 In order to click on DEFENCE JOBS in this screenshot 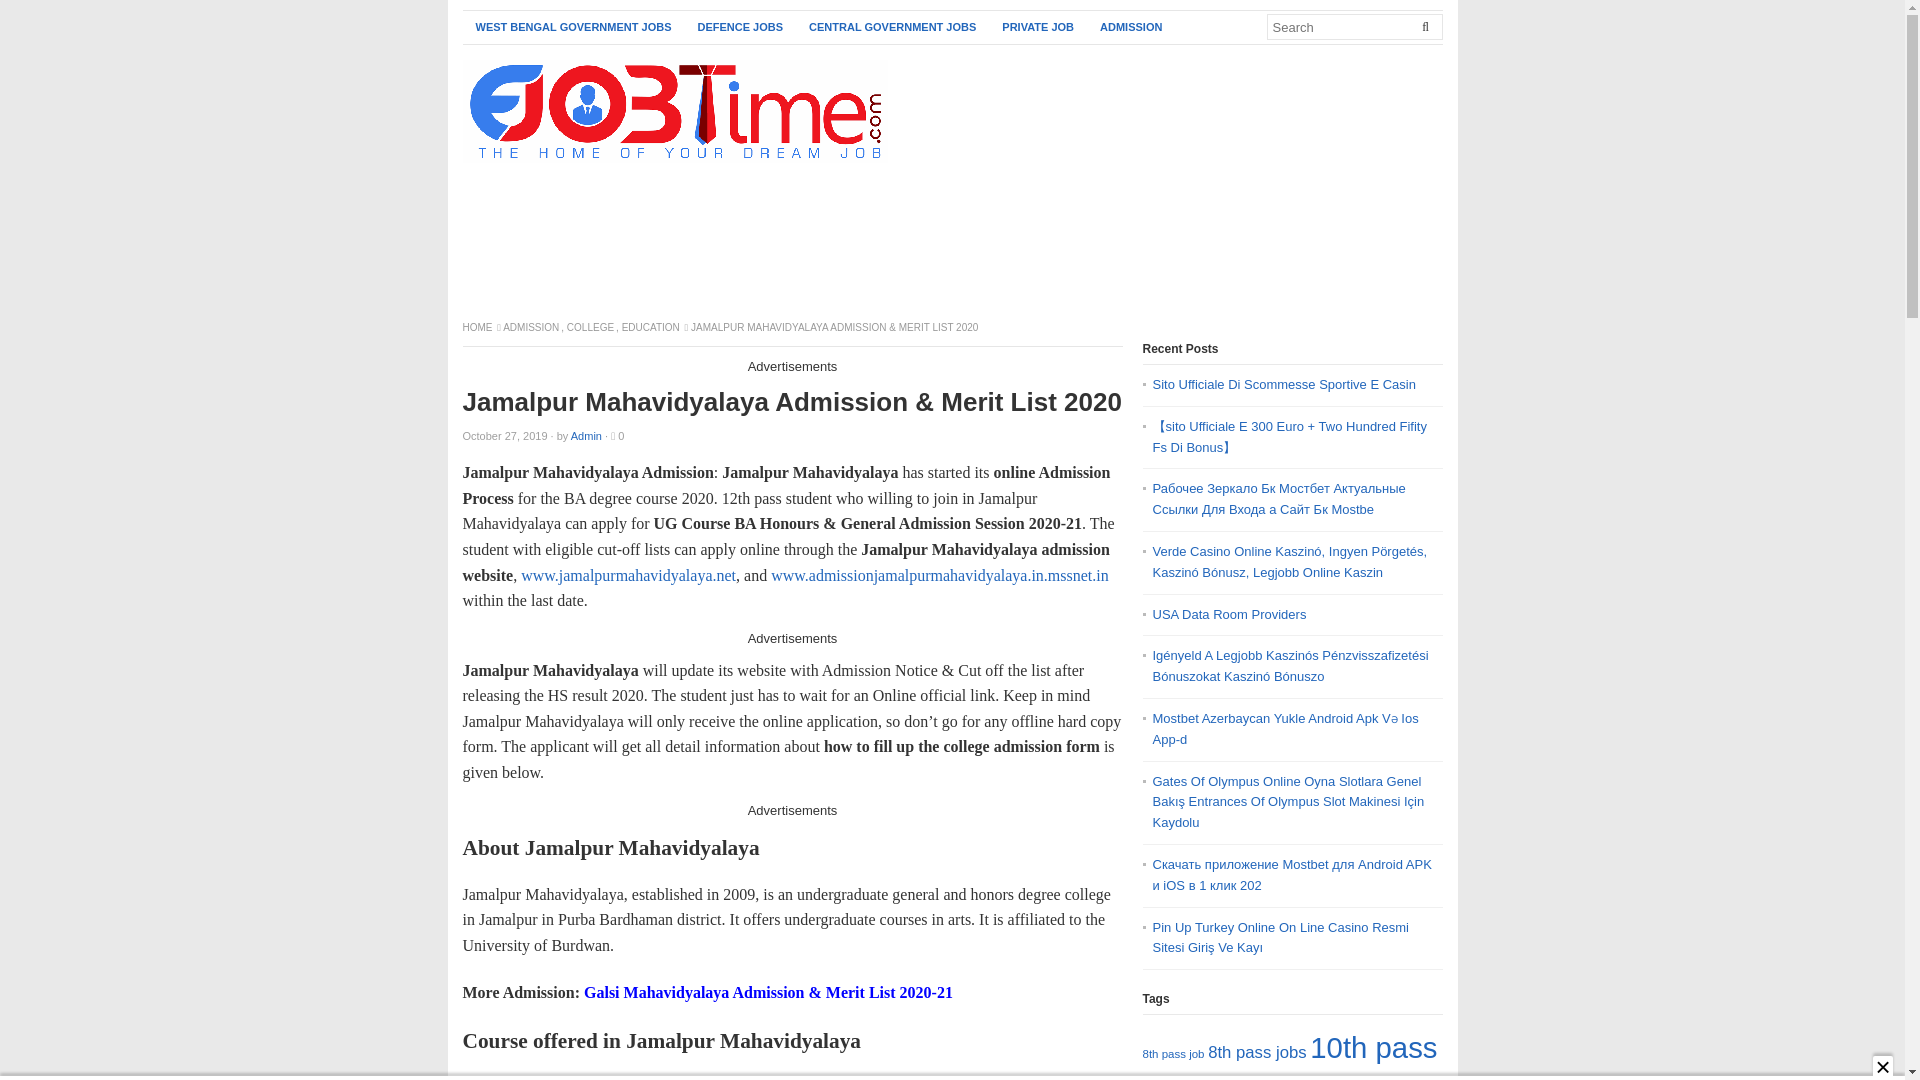, I will do `click(740, 27)`.